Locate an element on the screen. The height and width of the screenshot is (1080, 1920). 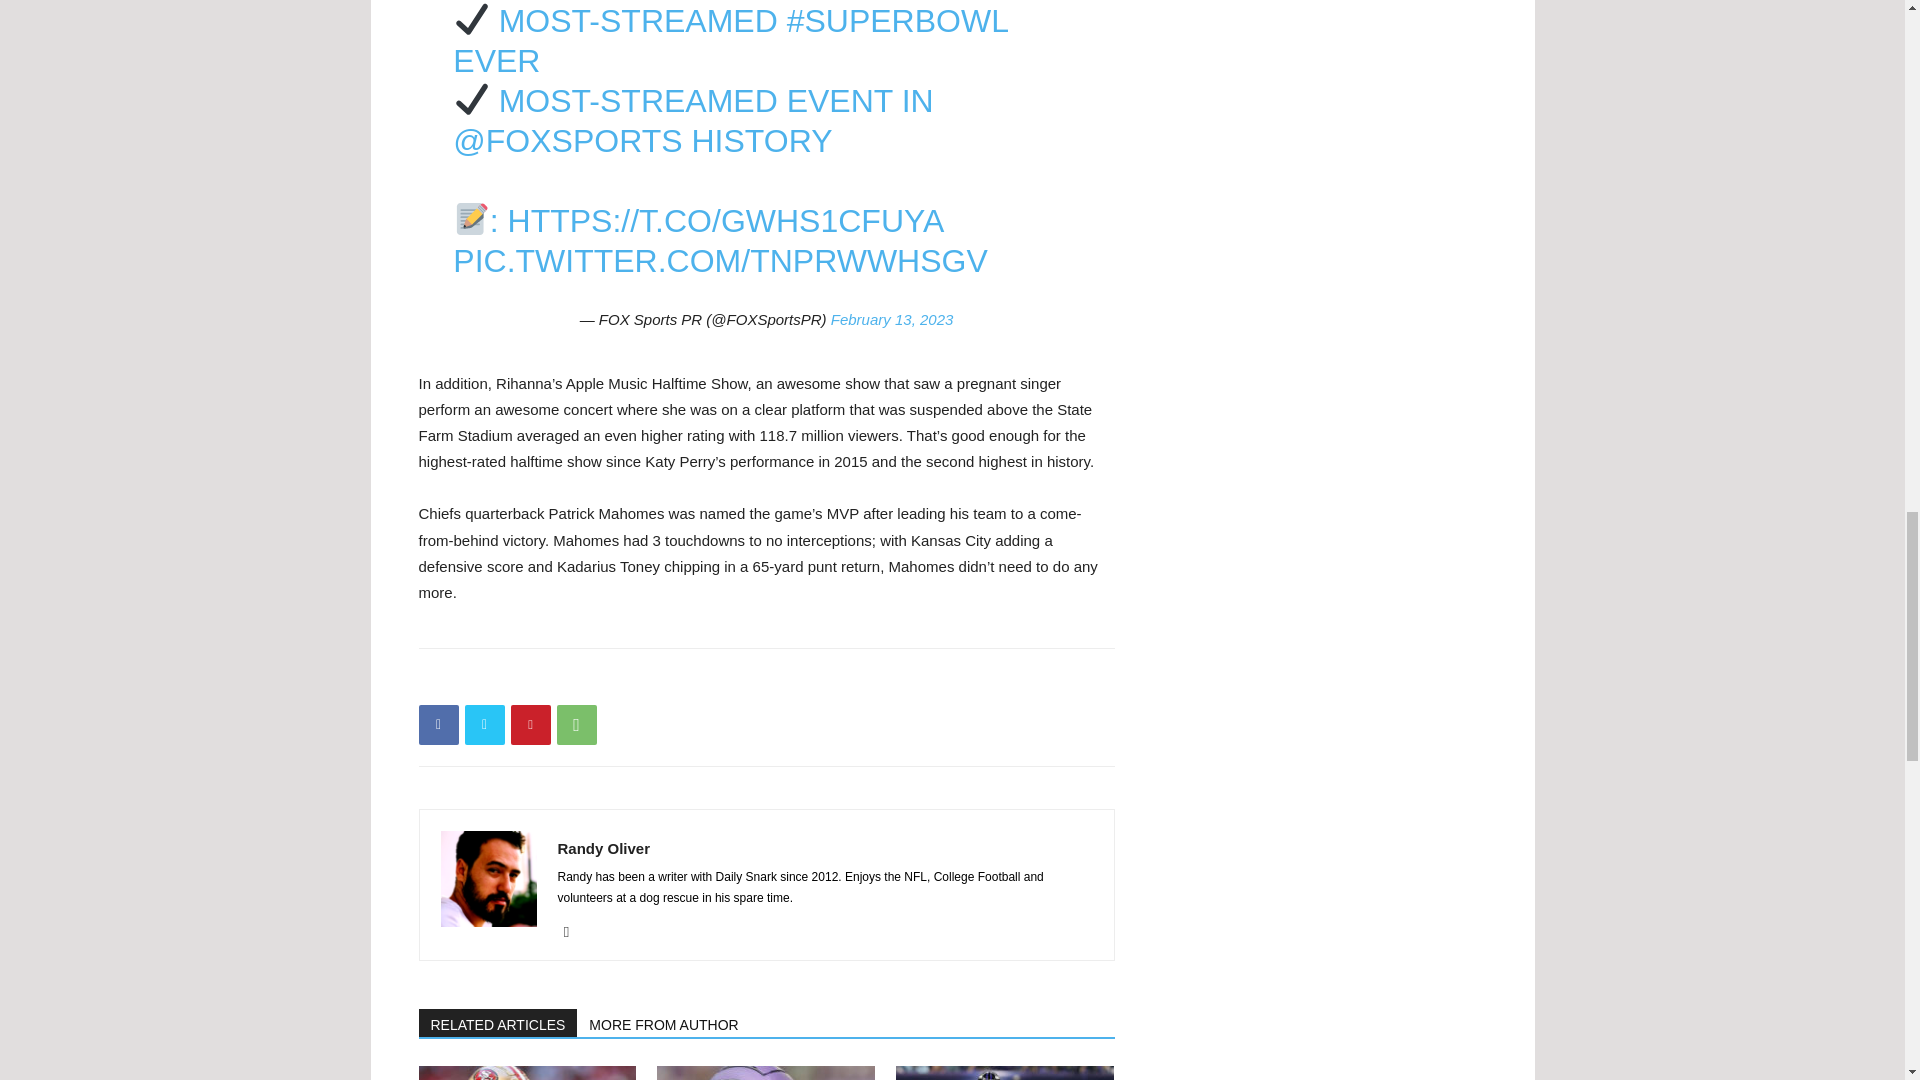
Facebook is located at coordinates (438, 725).